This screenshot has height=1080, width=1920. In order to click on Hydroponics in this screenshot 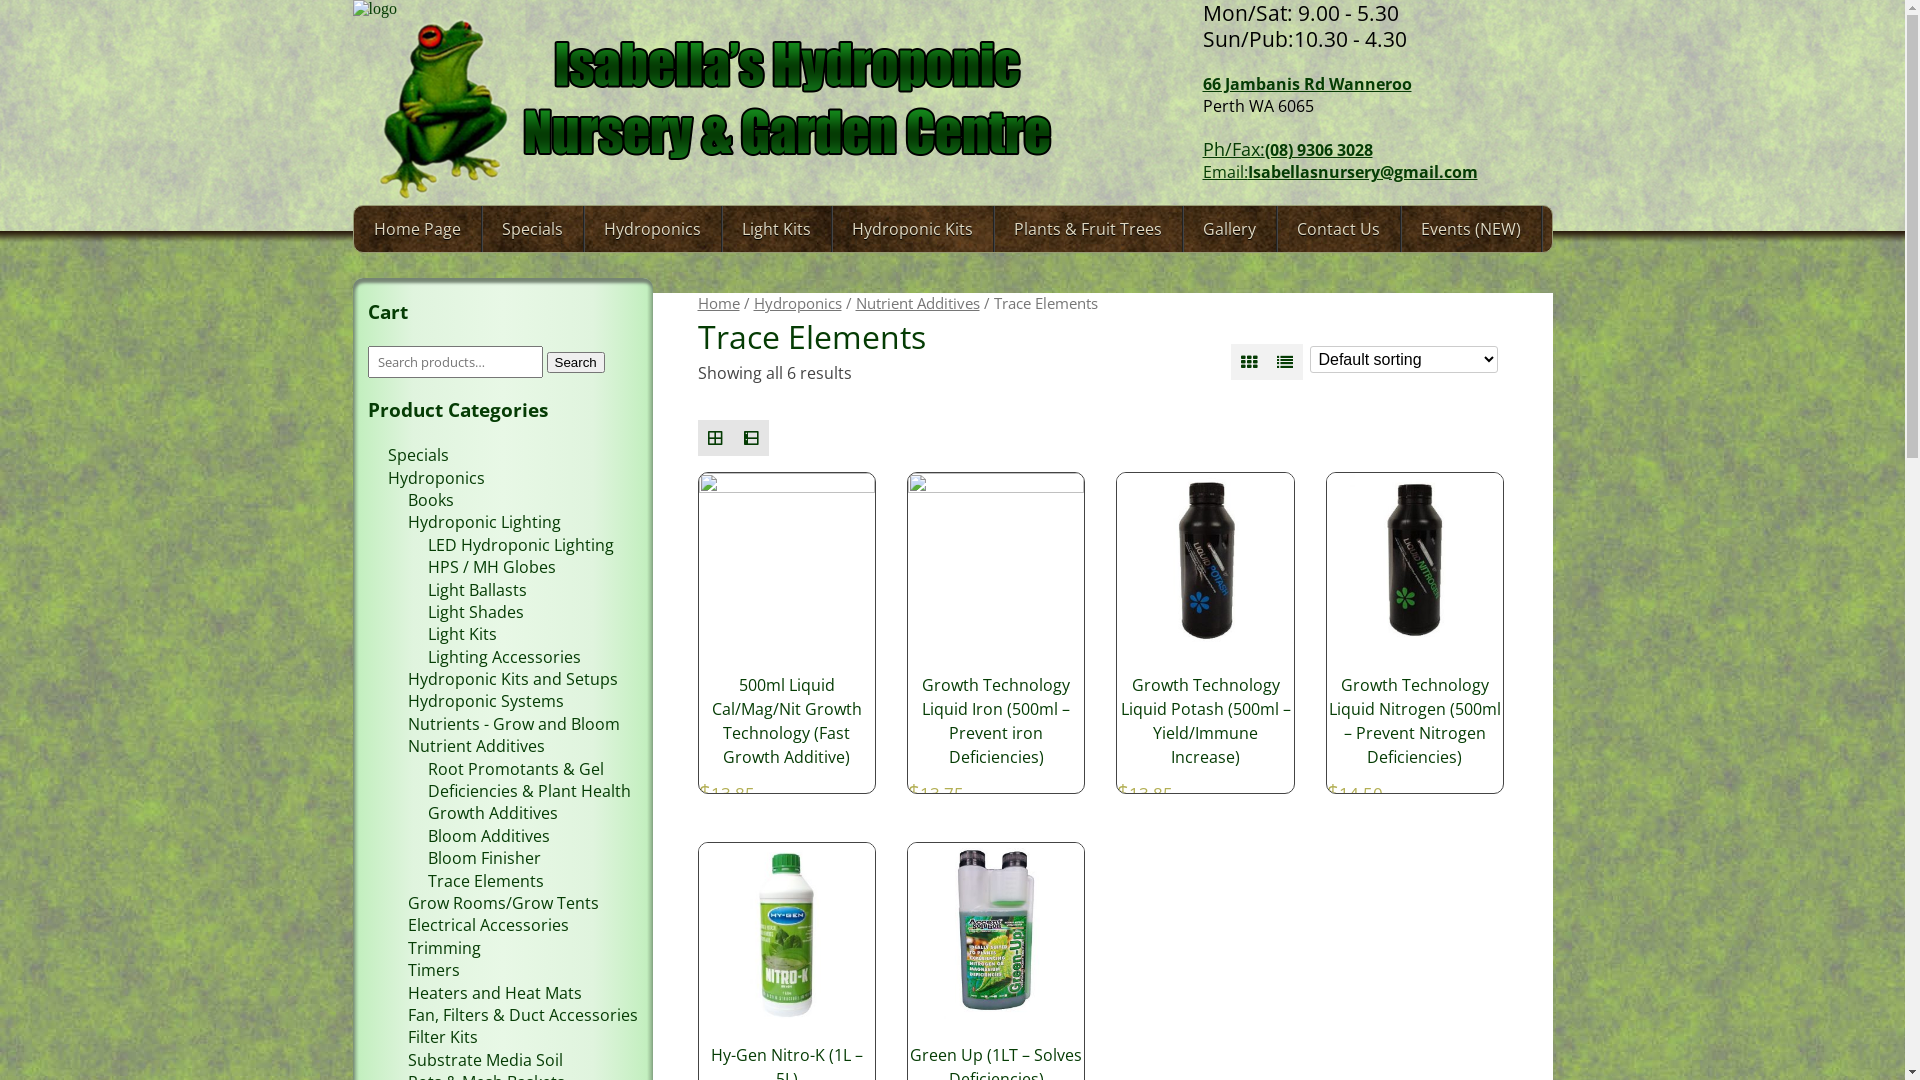, I will do `click(798, 303)`.